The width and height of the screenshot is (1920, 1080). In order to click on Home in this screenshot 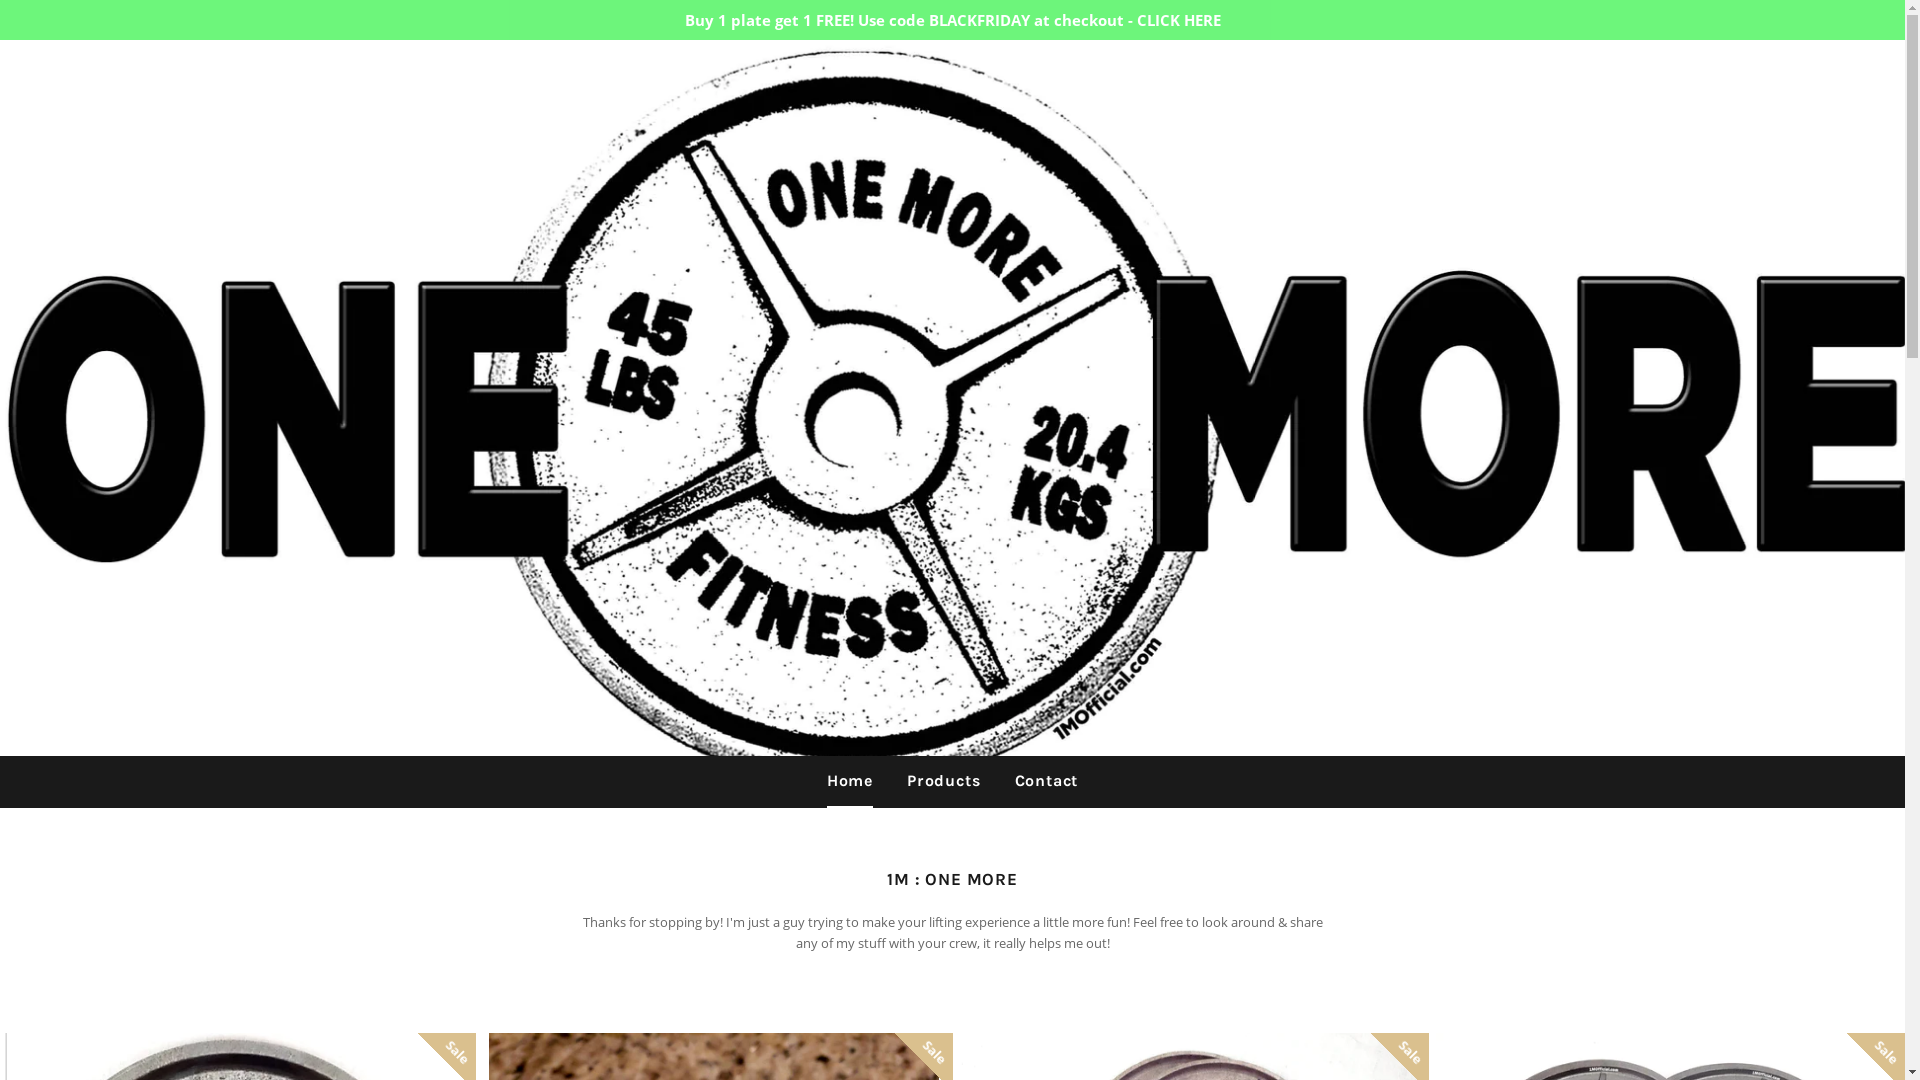, I will do `click(850, 781)`.